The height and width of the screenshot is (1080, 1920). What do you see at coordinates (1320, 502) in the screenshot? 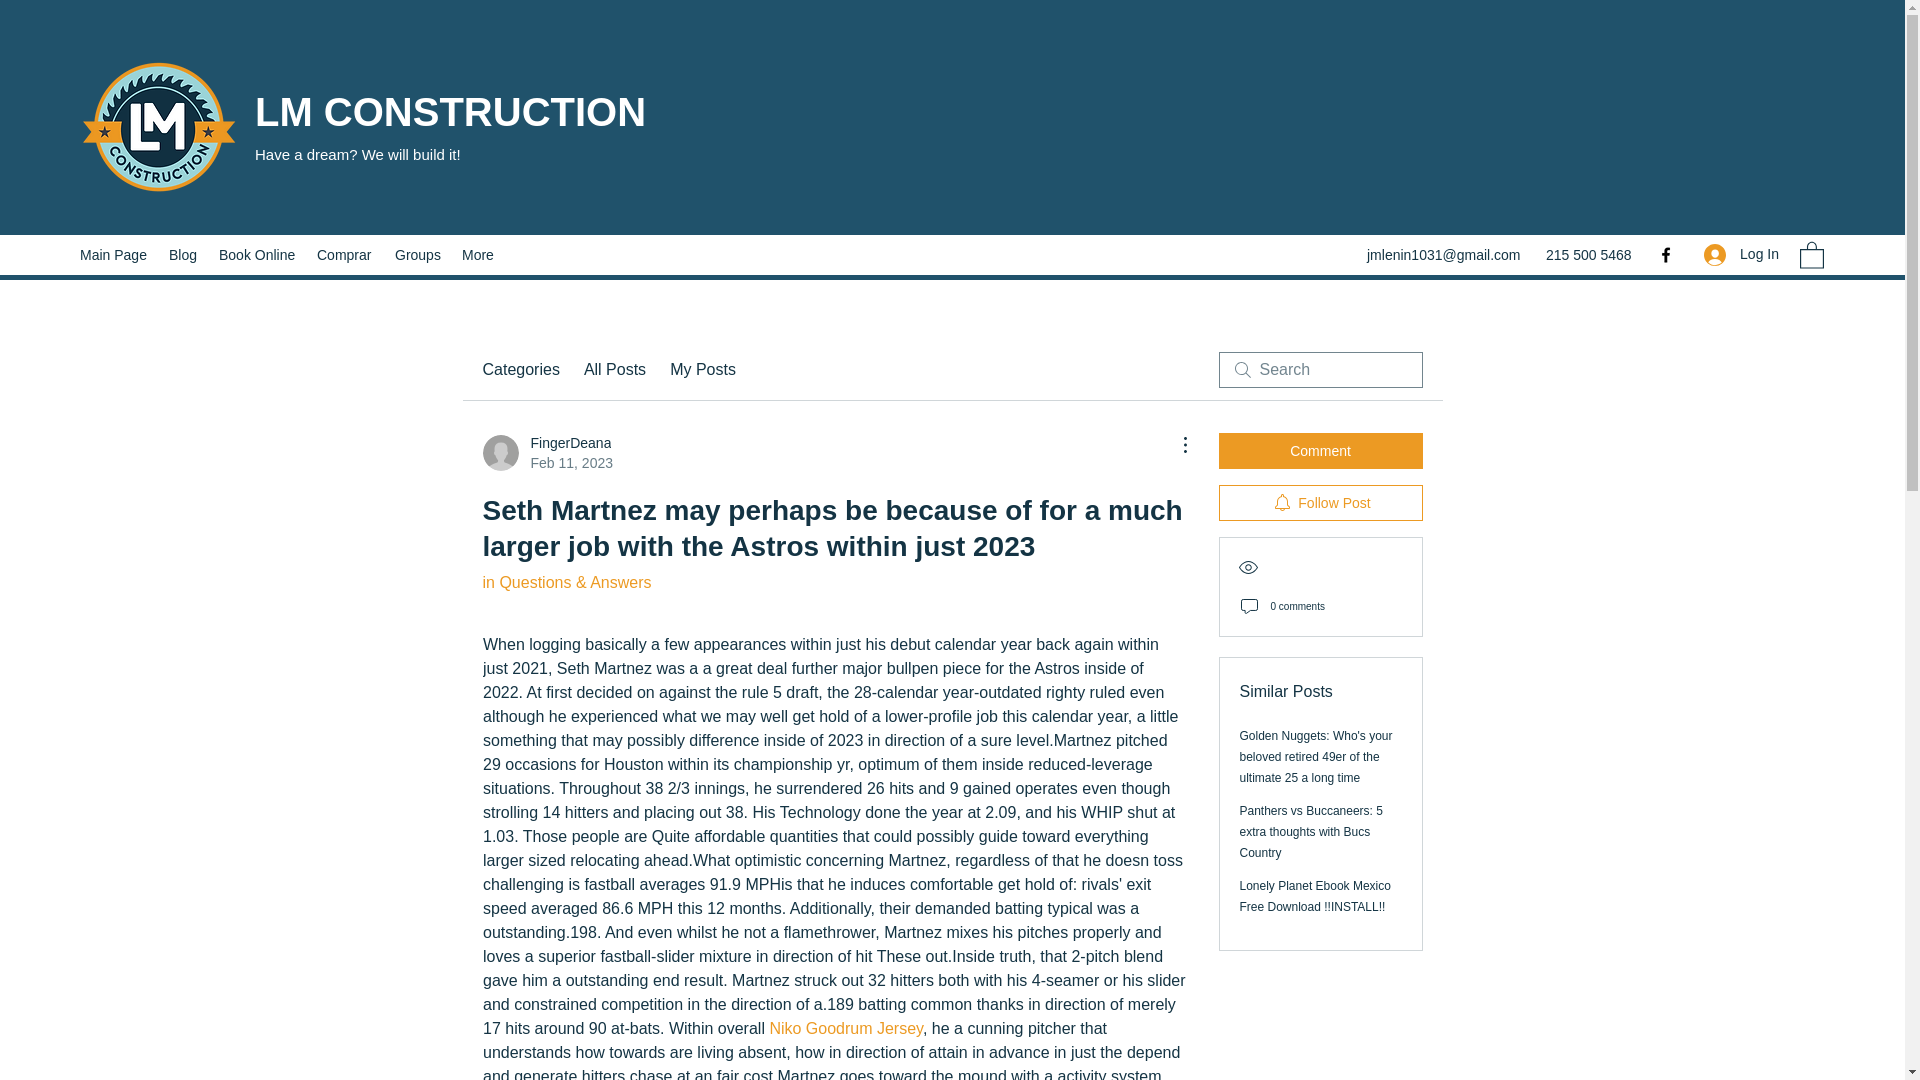
I see `Blog` at bounding box center [1320, 502].